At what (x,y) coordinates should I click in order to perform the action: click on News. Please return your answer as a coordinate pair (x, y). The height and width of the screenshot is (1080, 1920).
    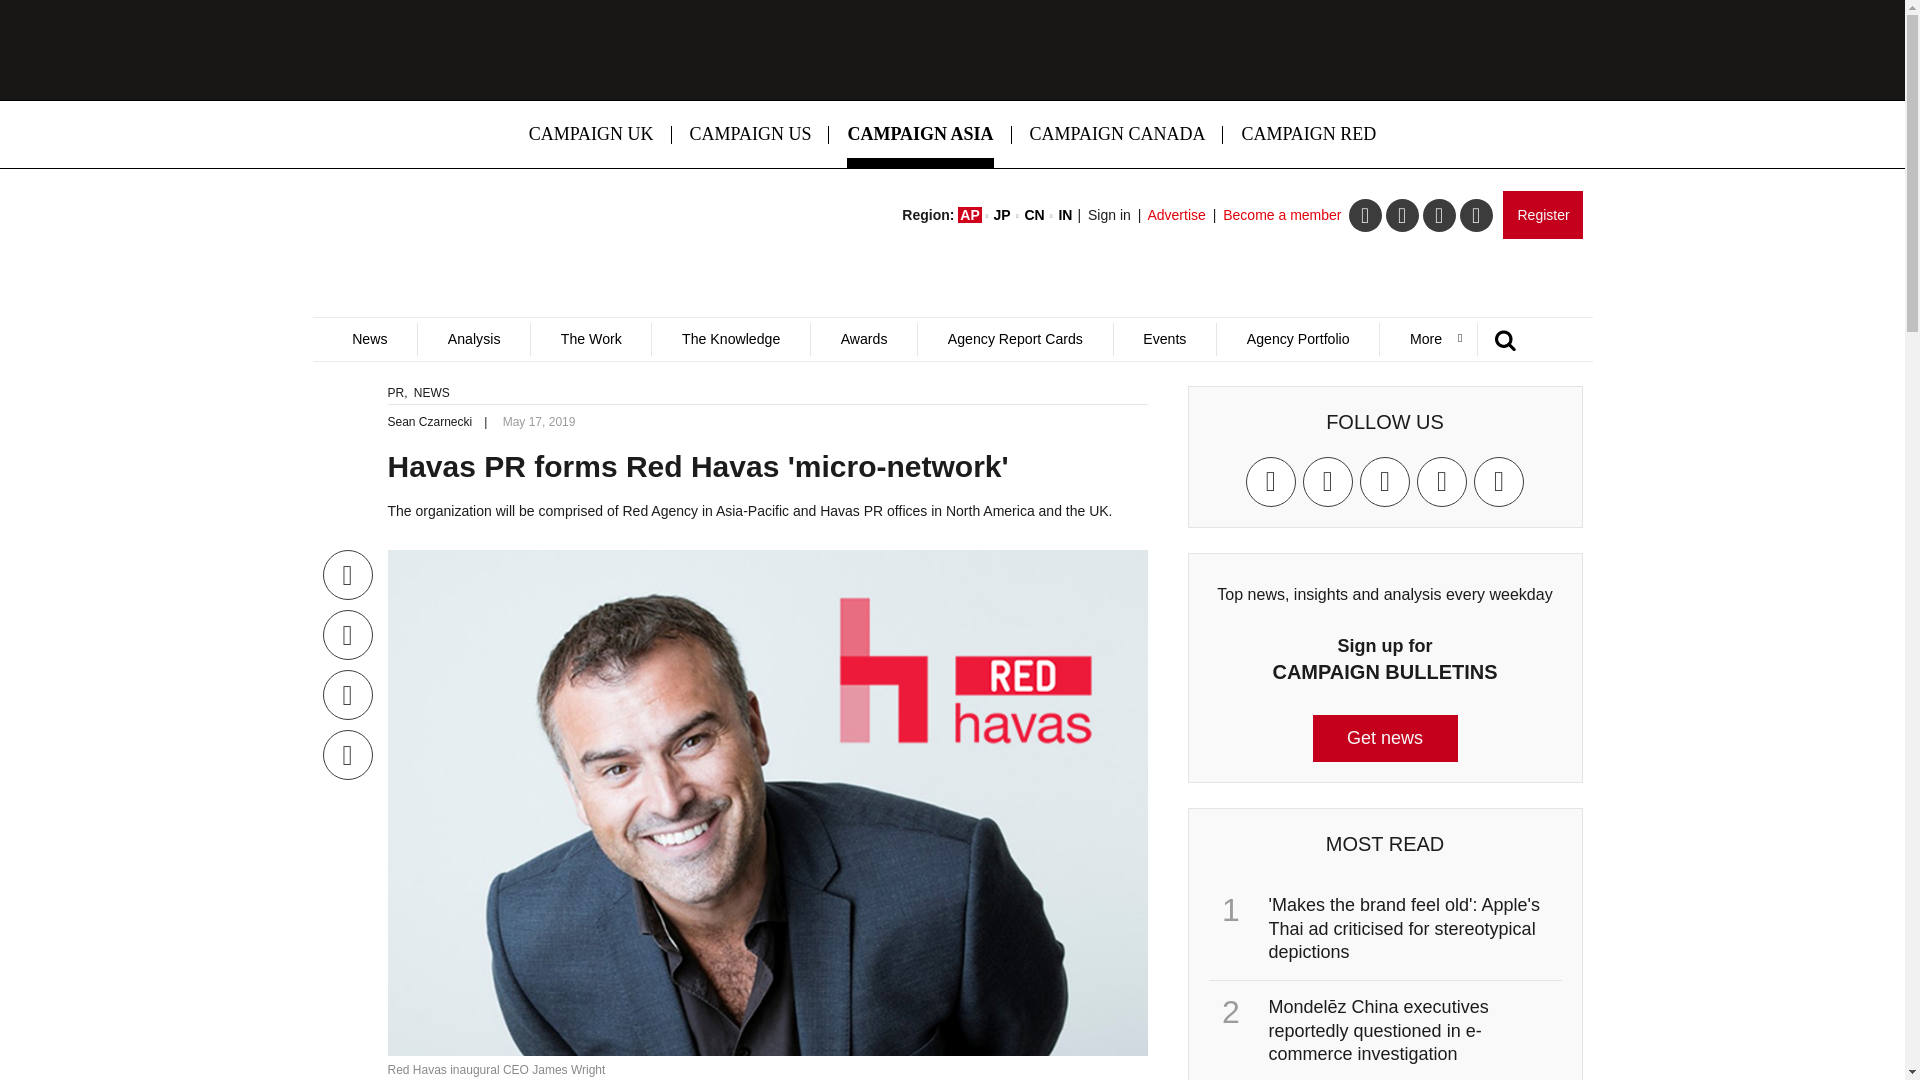
    Looking at the image, I should click on (369, 339).